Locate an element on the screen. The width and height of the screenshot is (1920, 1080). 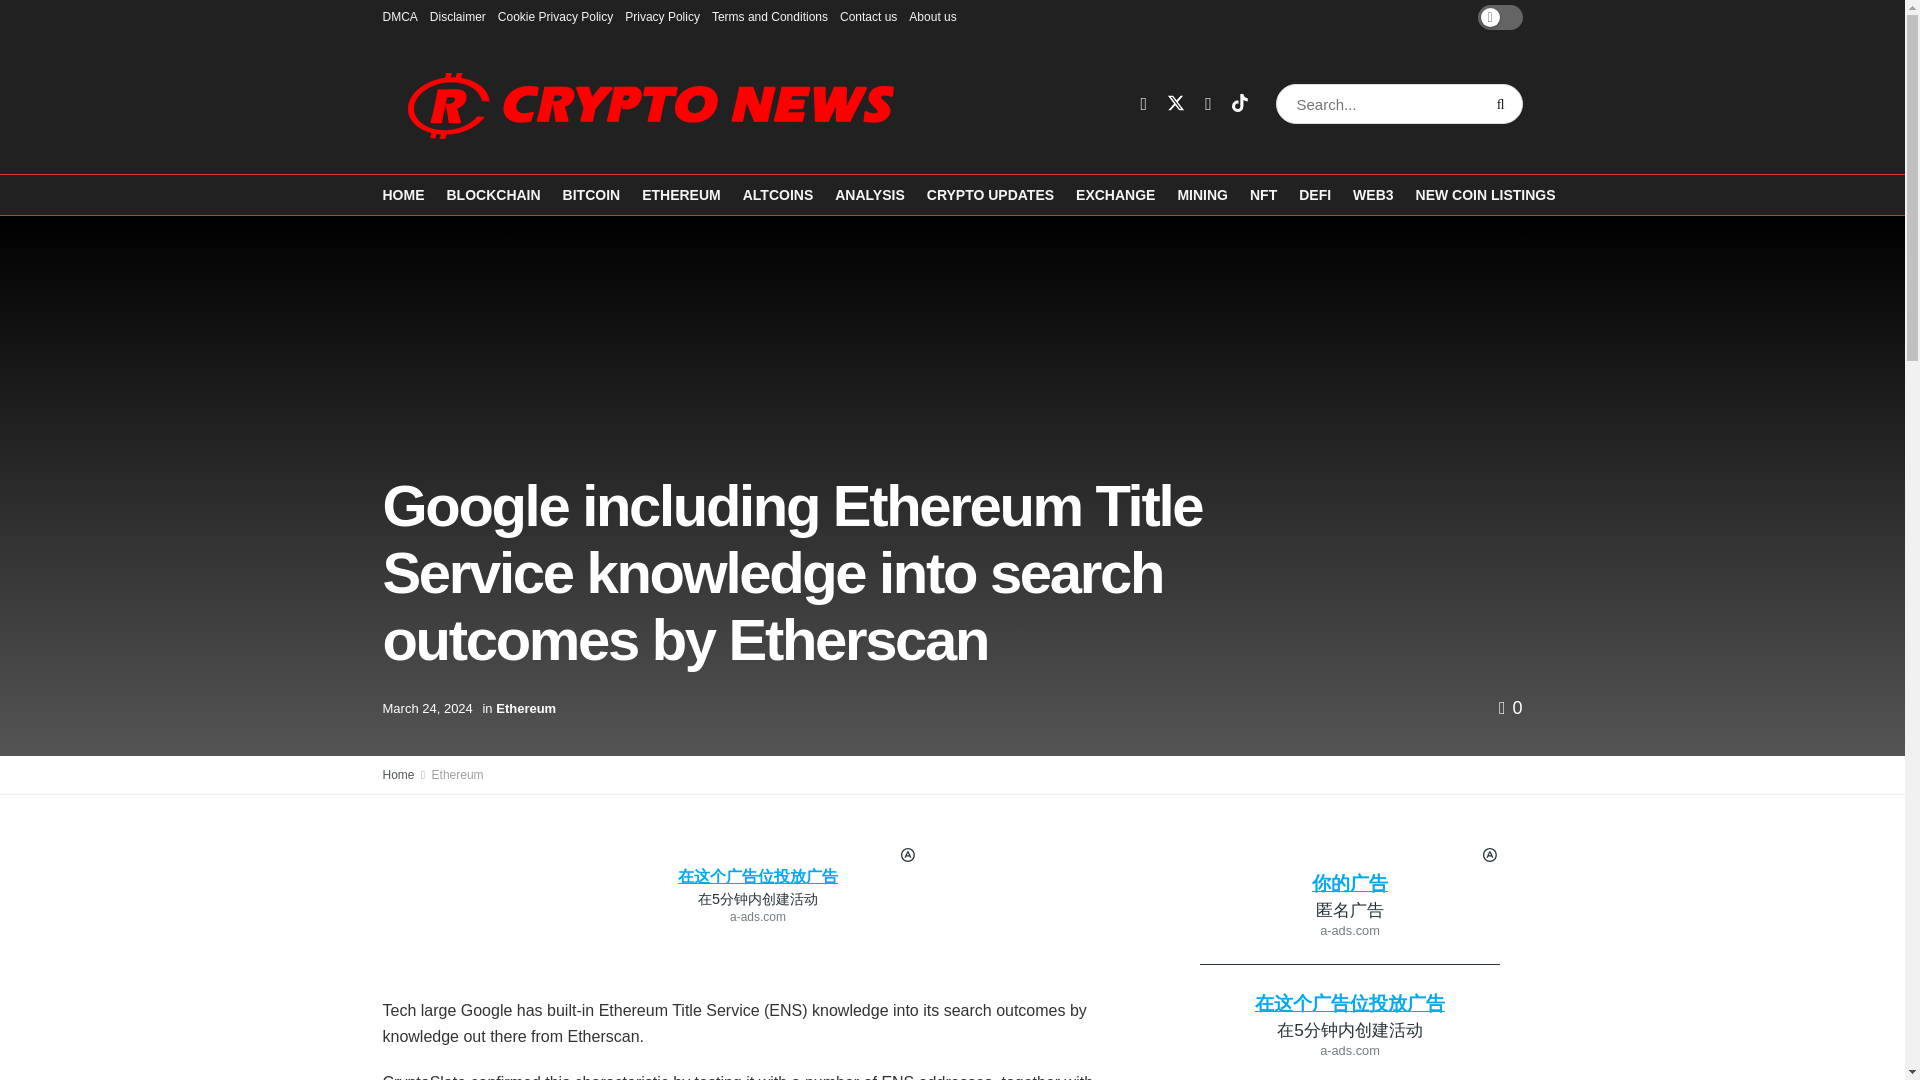
CRYPTO UPDATES is located at coordinates (990, 194).